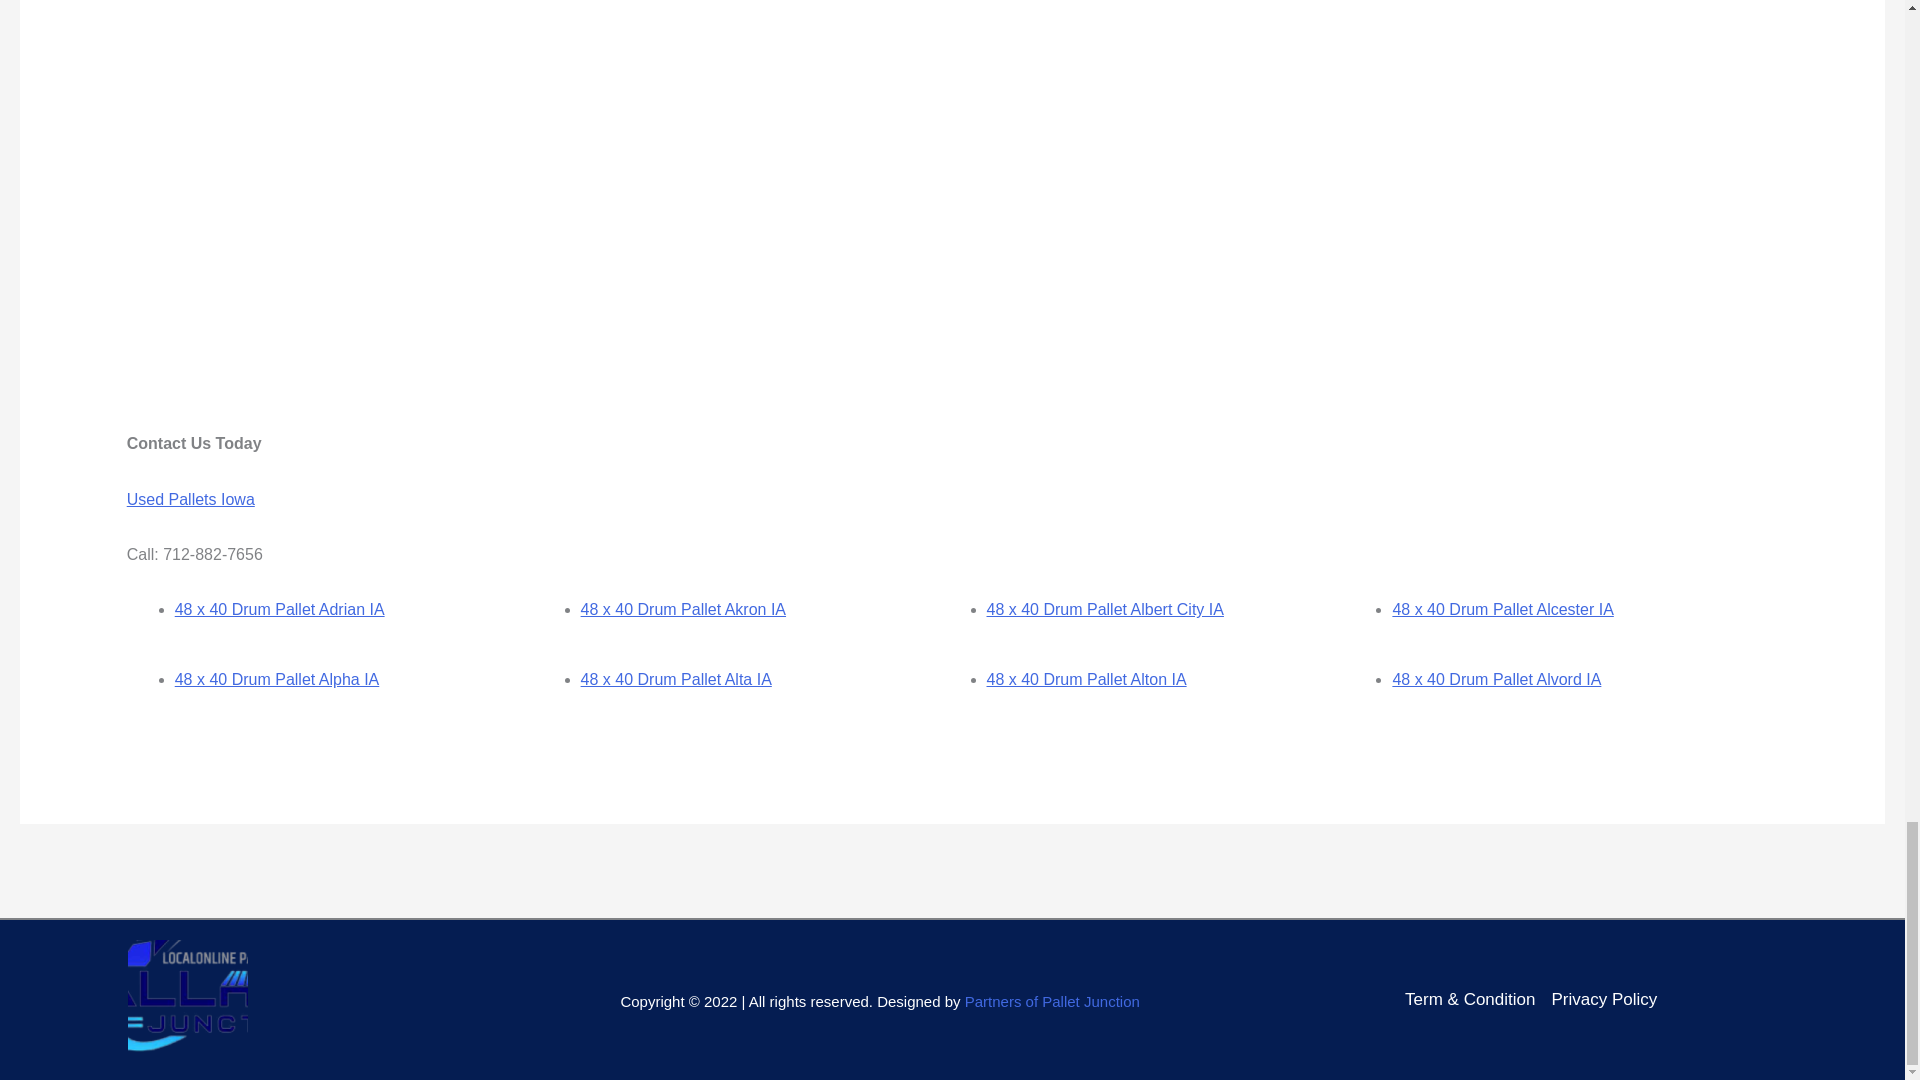 The height and width of the screenshot is (1080, 1920). I want to click on 48 x 40 Drum Pallet Alton IA, so click(1086, 678).